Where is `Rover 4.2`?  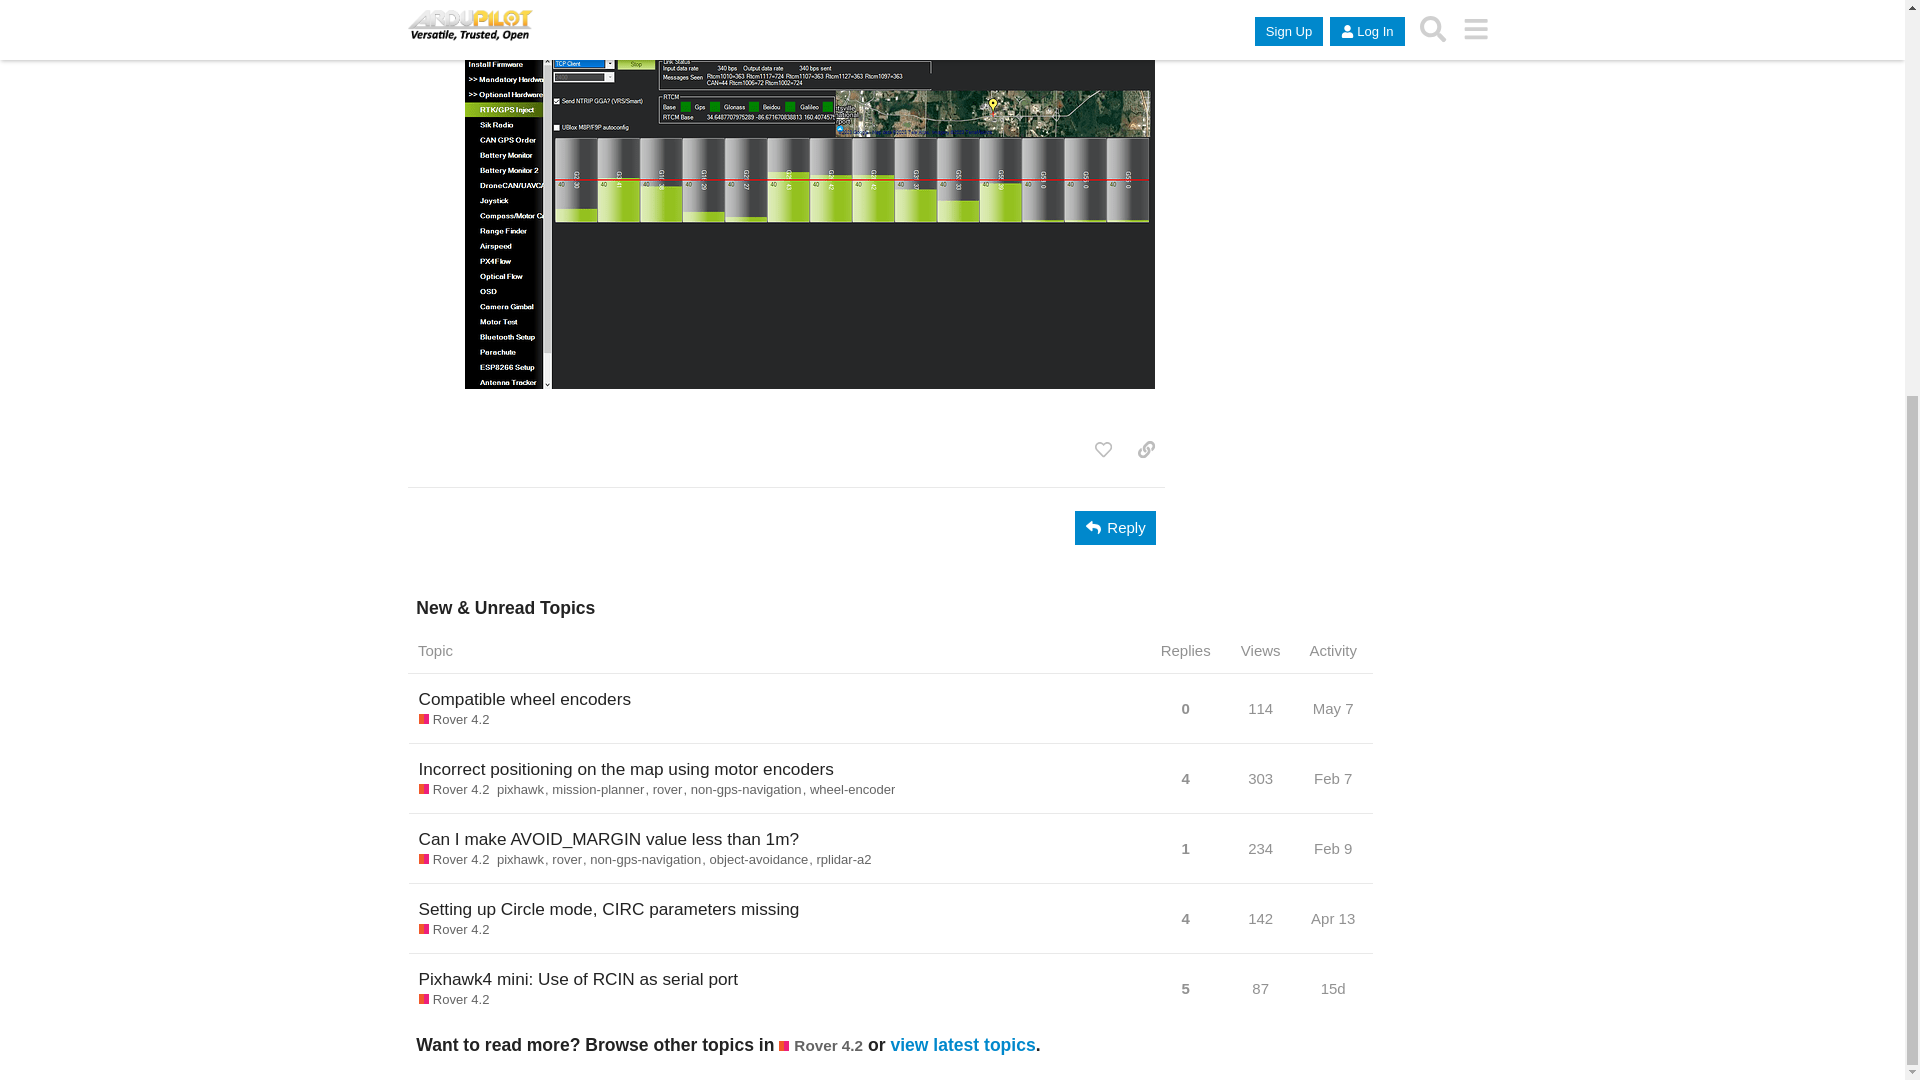
Rover 4.2 is located at coordinates (454, 720).